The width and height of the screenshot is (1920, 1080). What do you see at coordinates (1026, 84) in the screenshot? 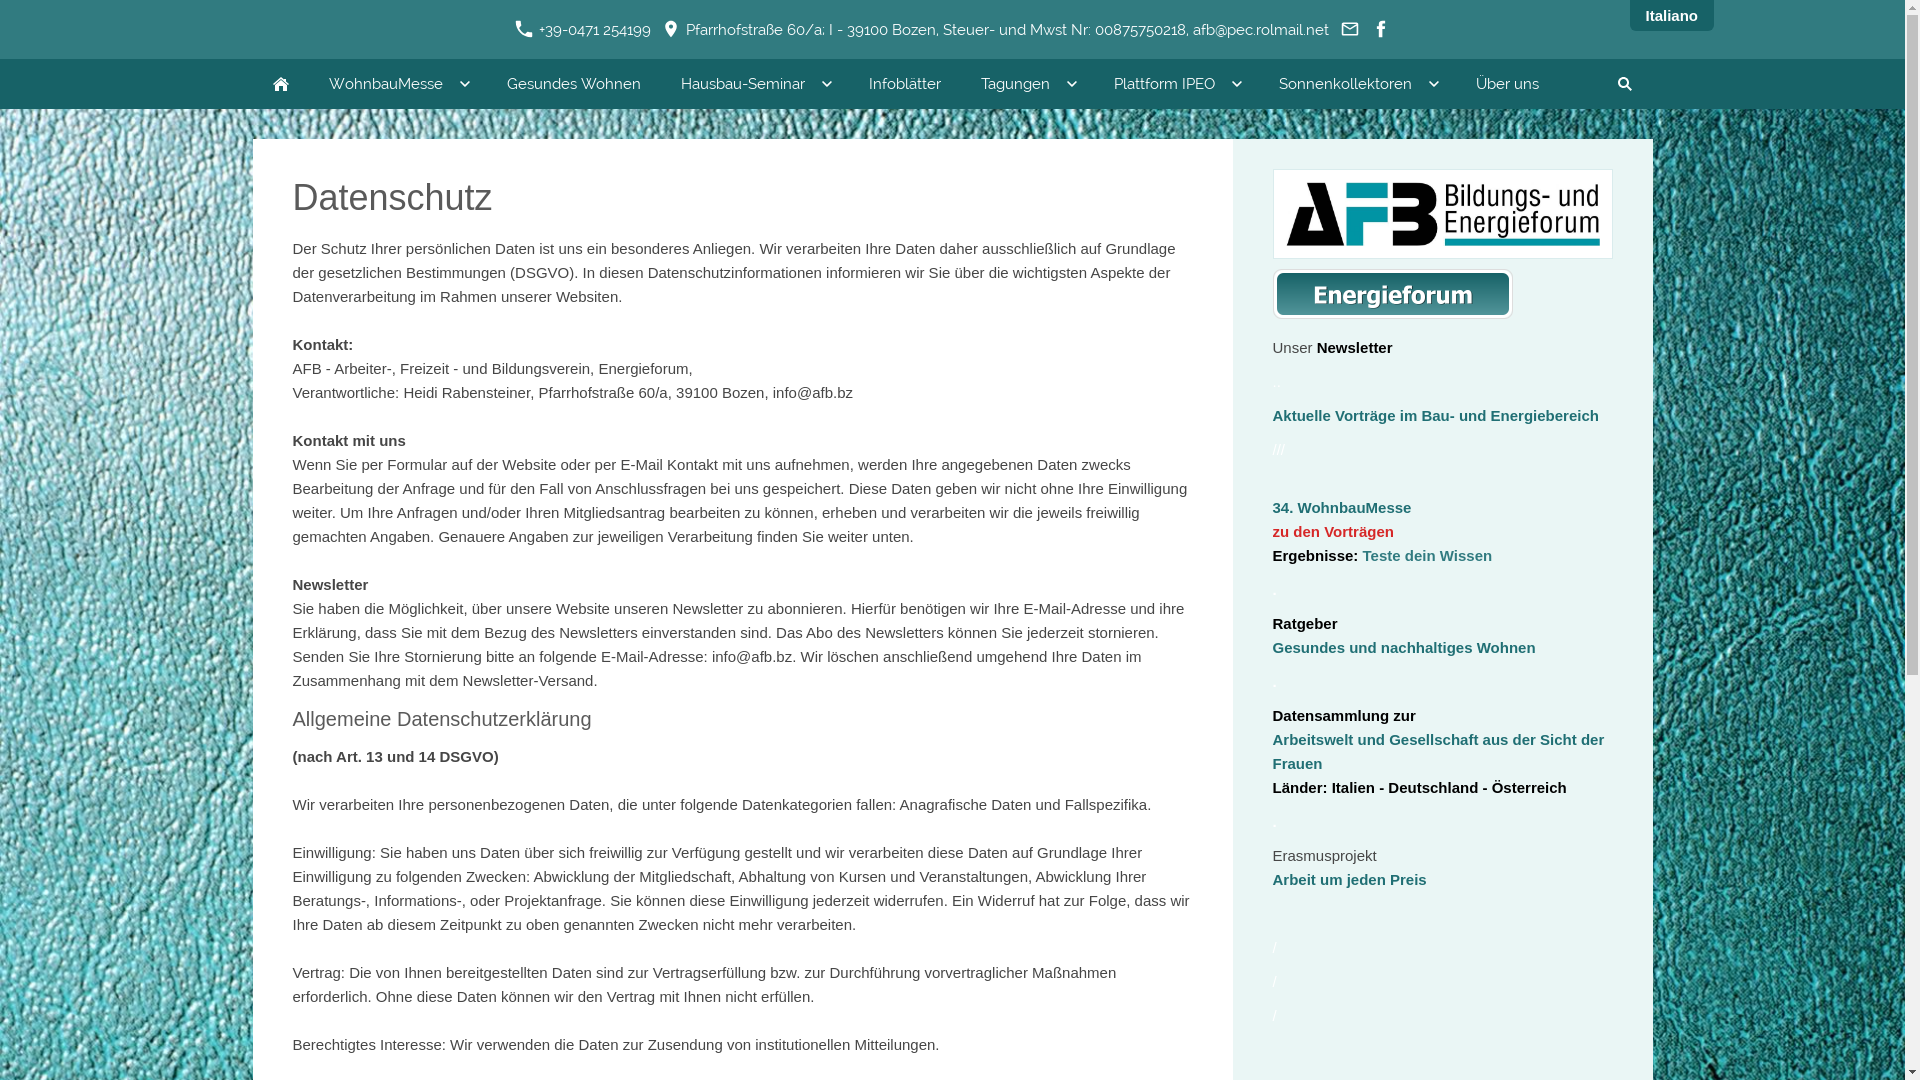
I see `Tagungen` at bounding box center [1026, 84].